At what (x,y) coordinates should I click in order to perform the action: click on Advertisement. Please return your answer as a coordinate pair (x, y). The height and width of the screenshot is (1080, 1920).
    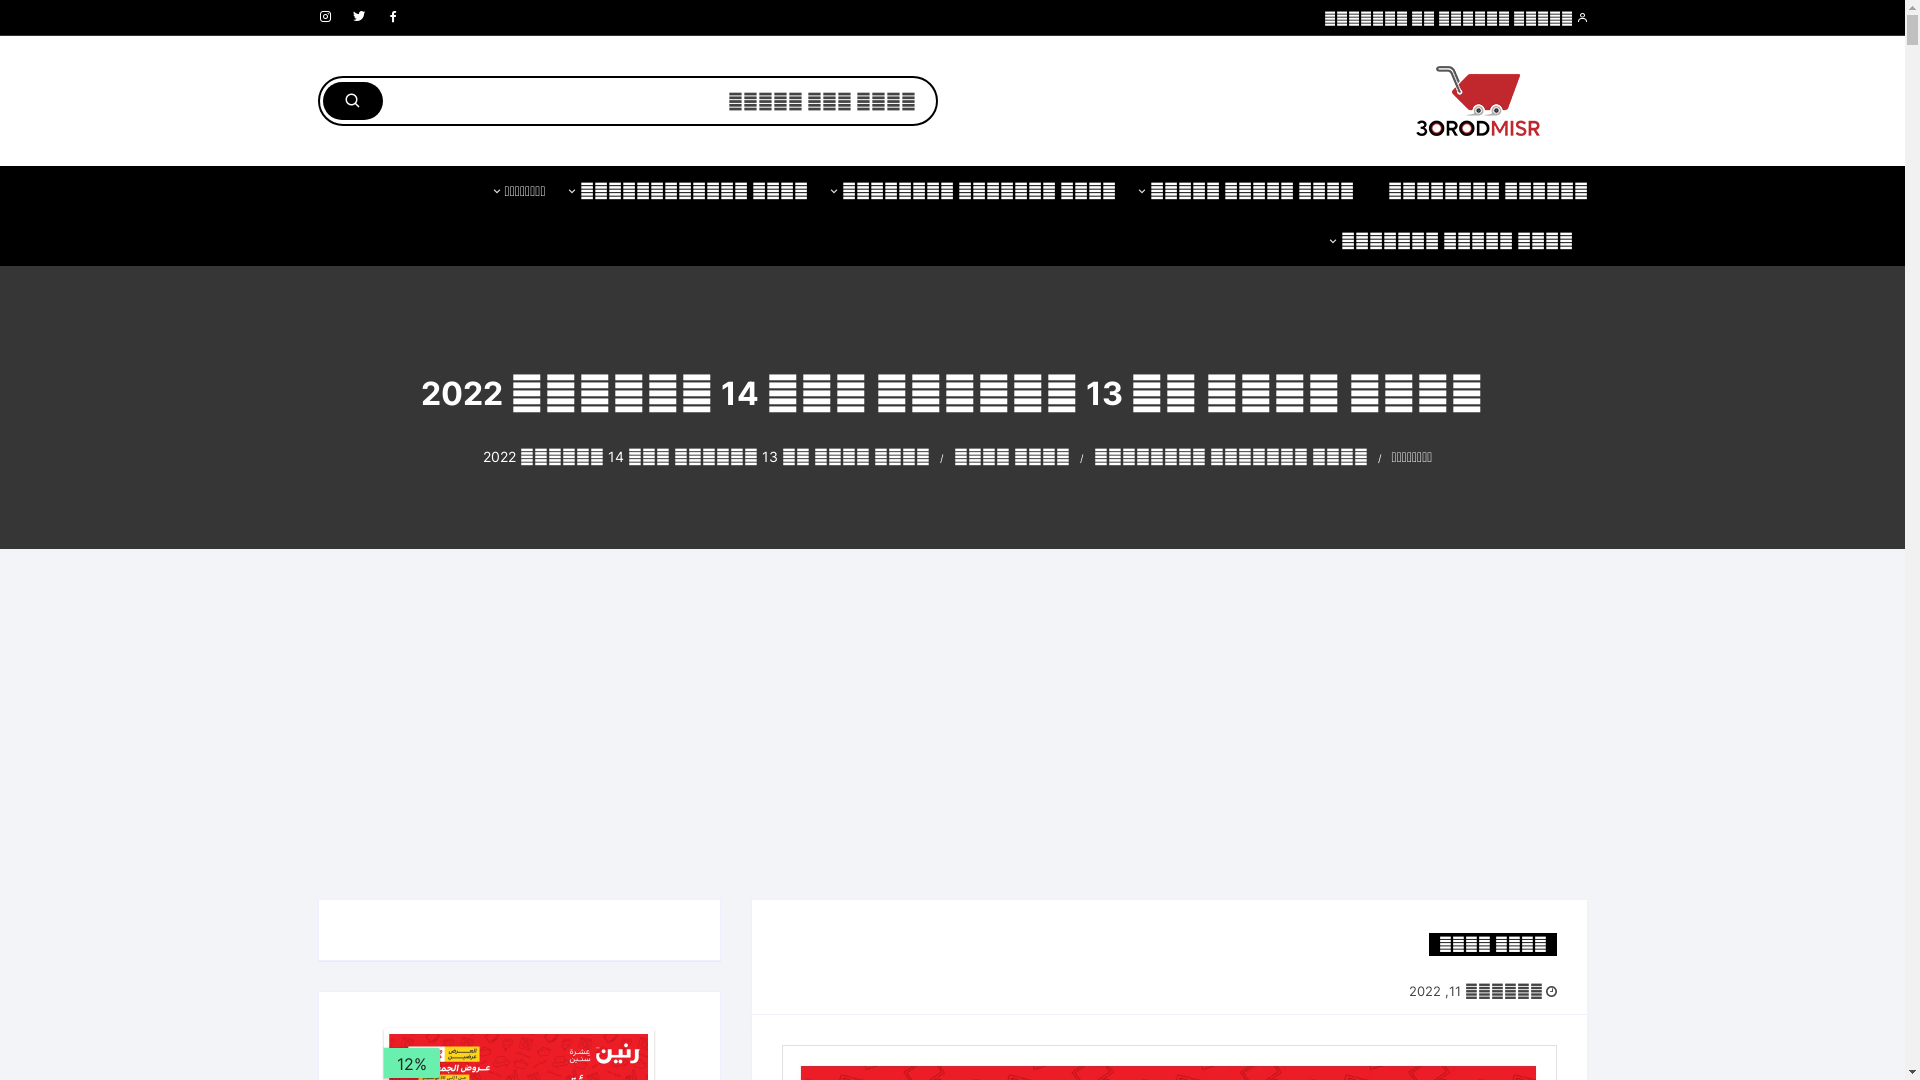
    Looking at the image, I should click on (952, 744).